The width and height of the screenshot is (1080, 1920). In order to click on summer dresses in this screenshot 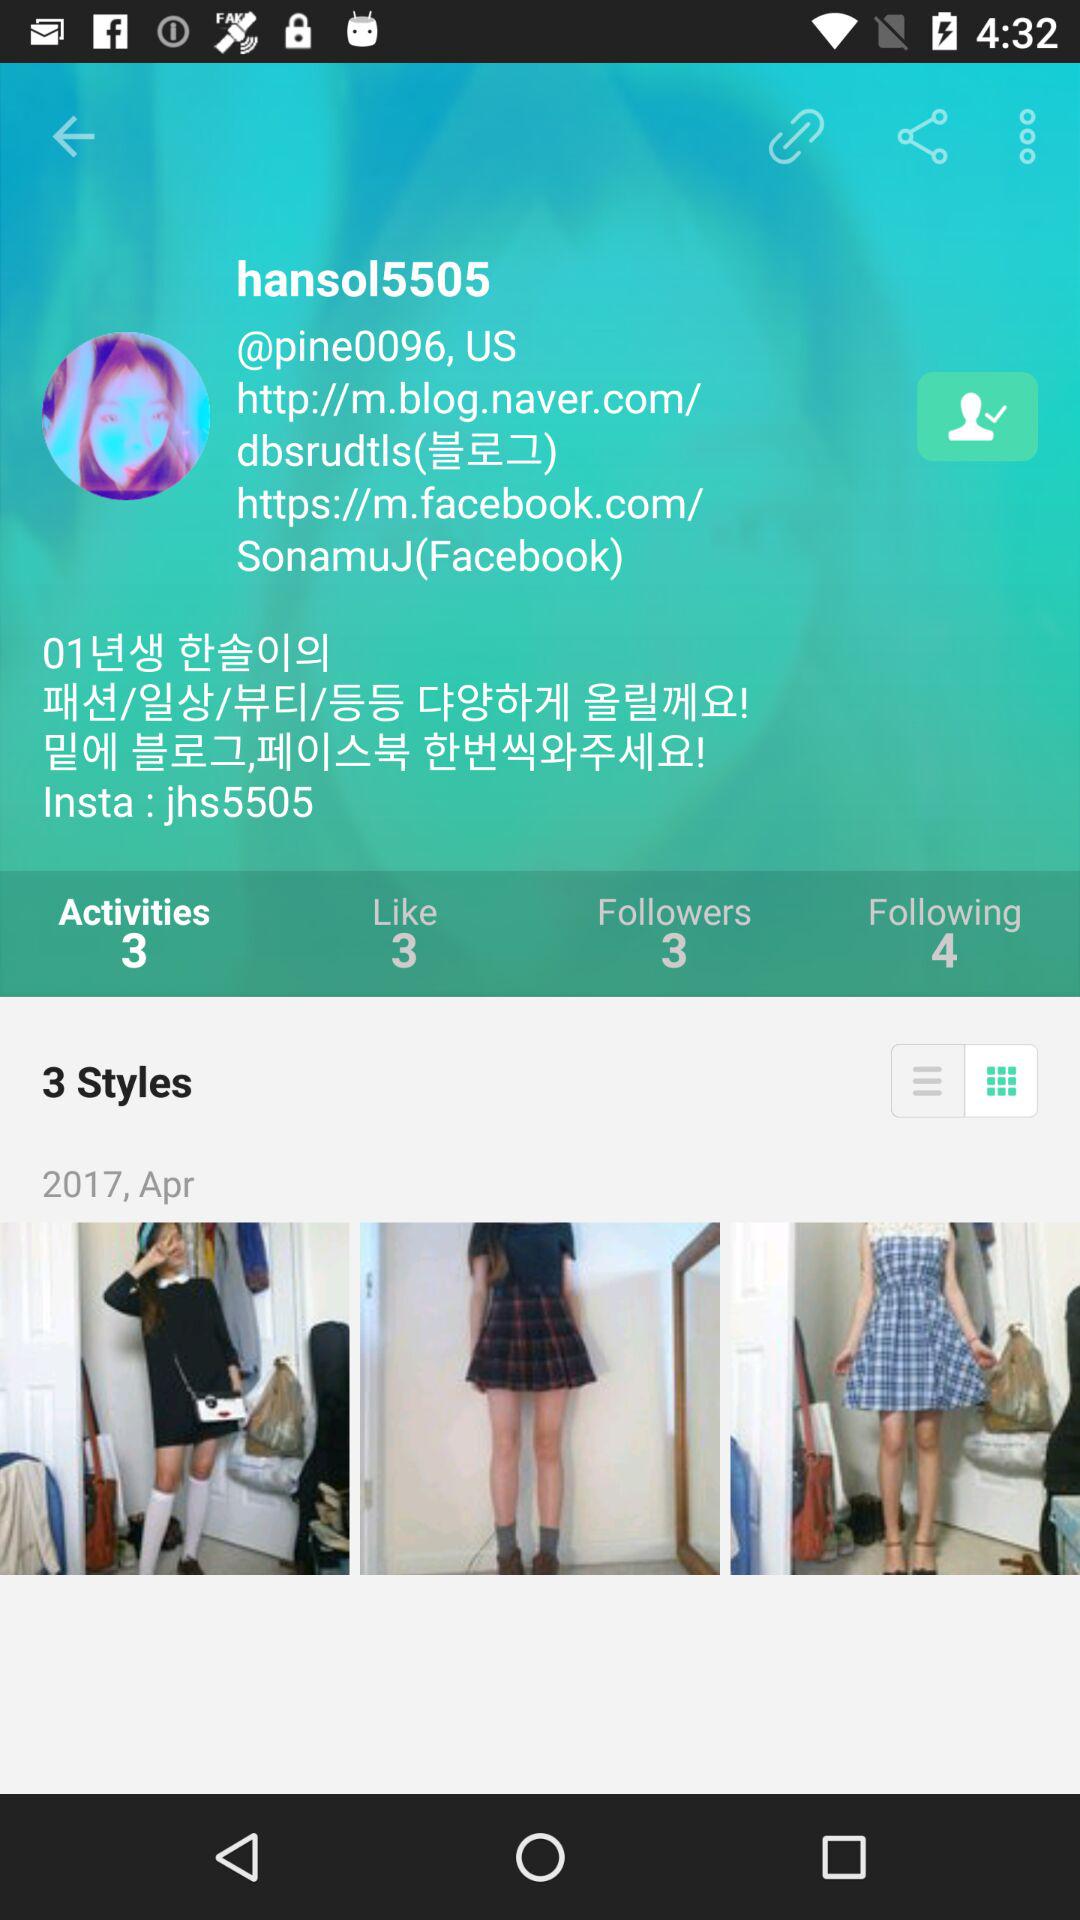, I will do `click(905, 1398)`.